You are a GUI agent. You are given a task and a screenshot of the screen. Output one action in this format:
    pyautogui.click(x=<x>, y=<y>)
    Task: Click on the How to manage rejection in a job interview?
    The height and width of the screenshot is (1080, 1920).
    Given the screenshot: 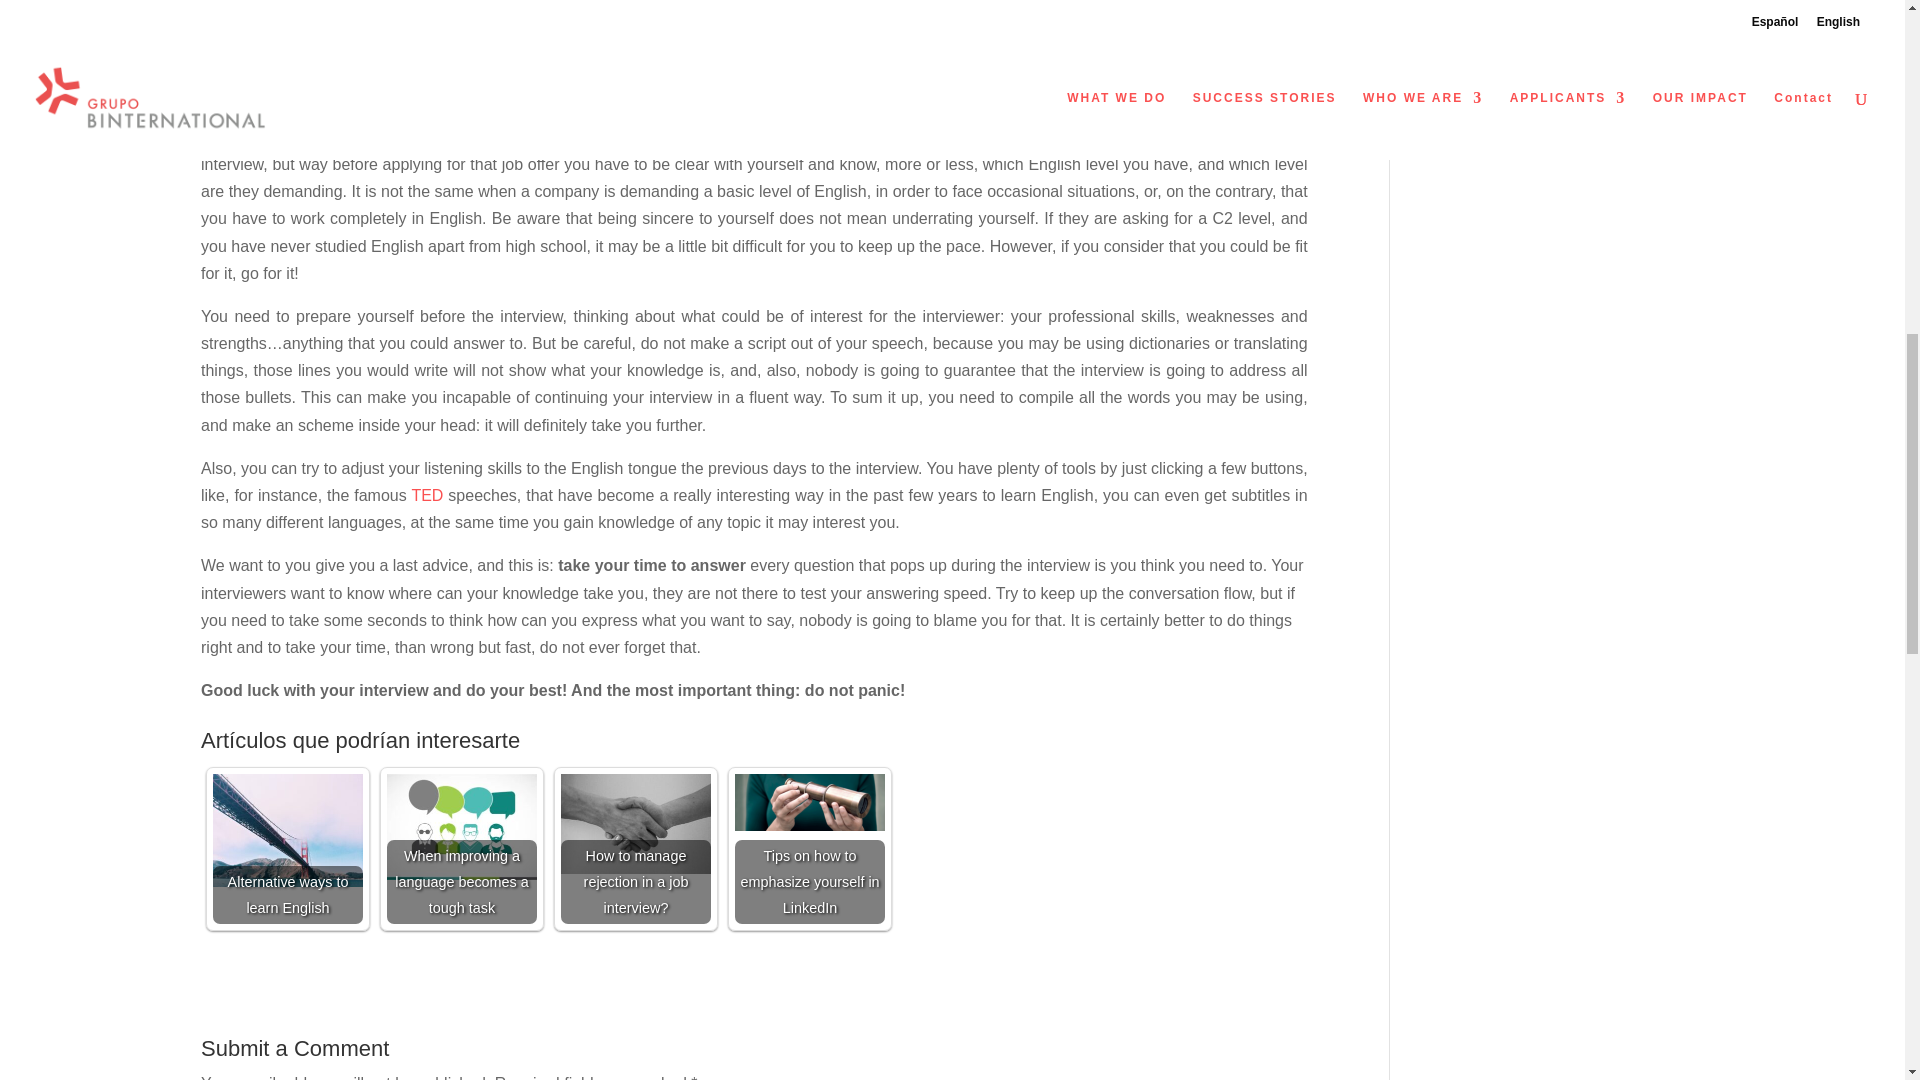 What is the action you would take?
    pyautogui.click(x=635, y=849)
    